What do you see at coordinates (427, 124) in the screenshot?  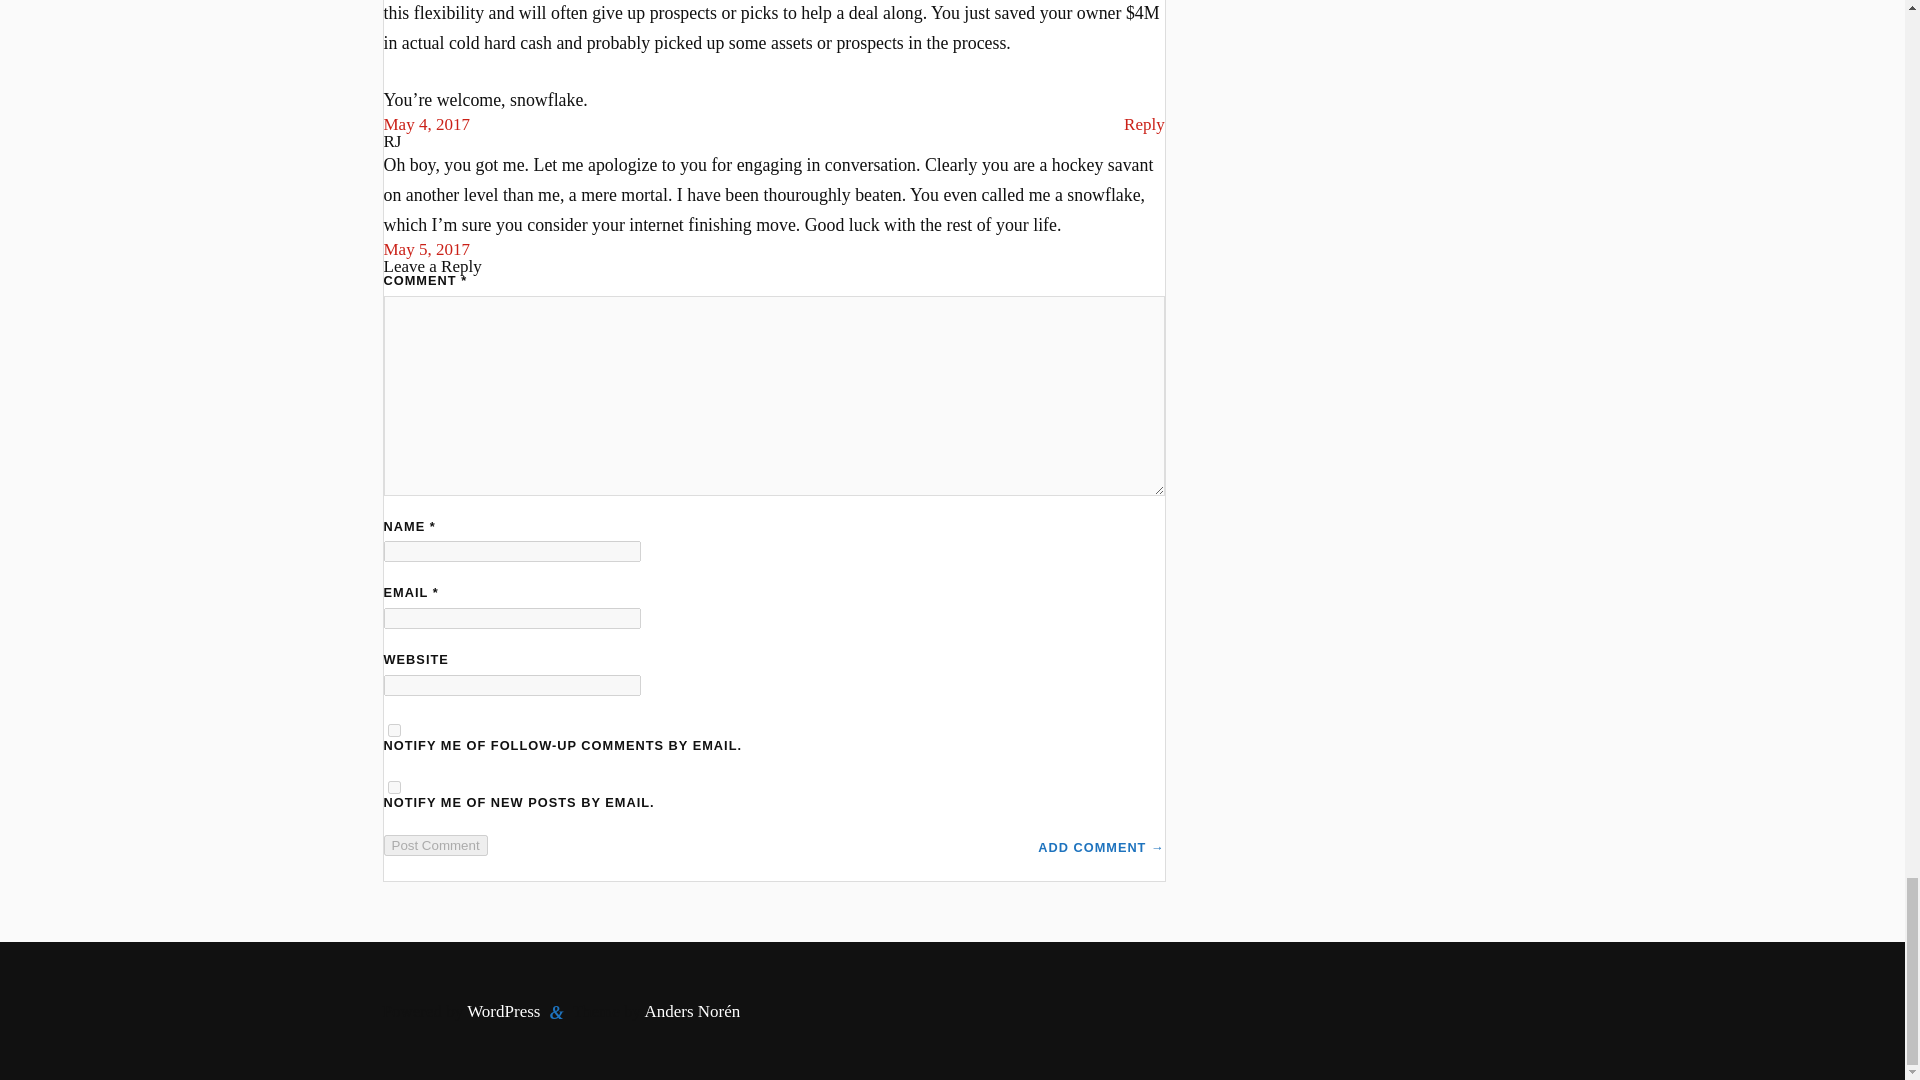 I see `May 4, 2017 at 8:21 PM` at bounding box center [427, 124].